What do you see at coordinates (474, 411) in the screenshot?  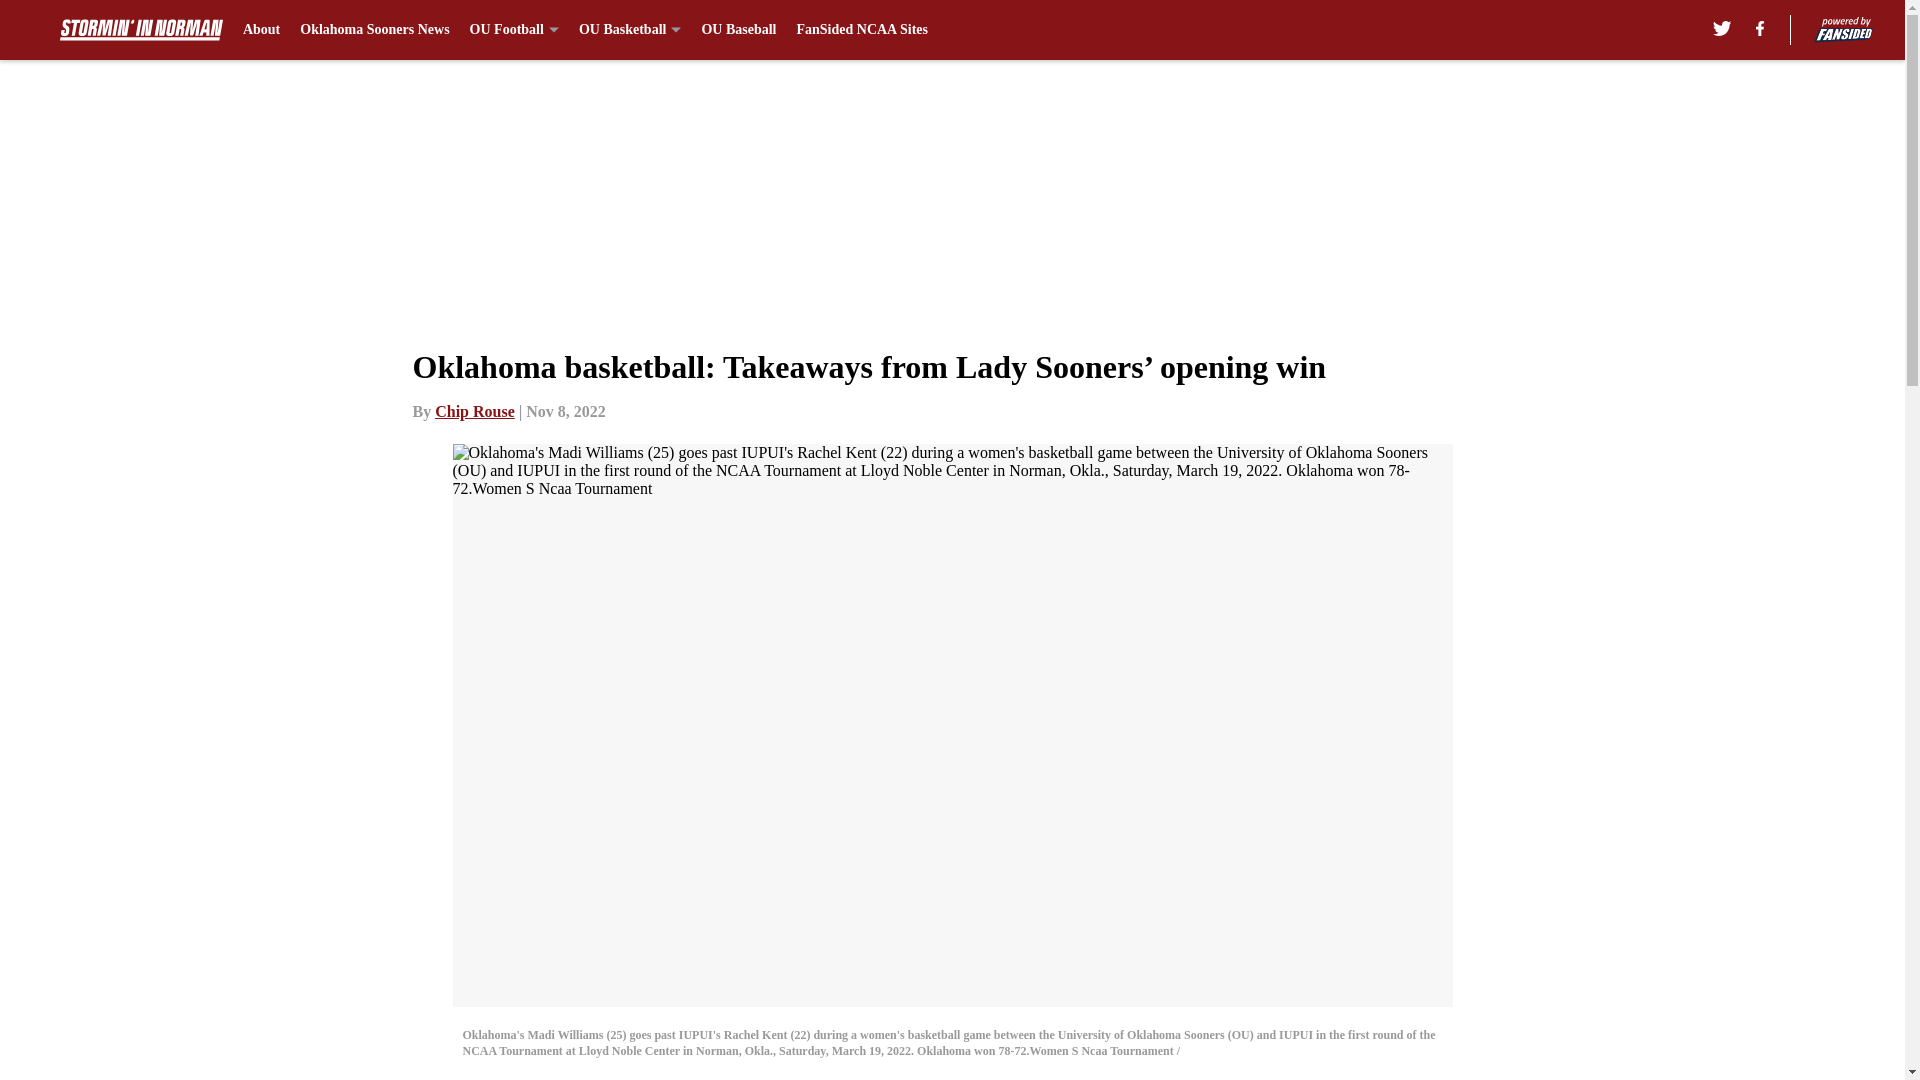 I see `Chip Rouse` at bounding box center [474, 411].